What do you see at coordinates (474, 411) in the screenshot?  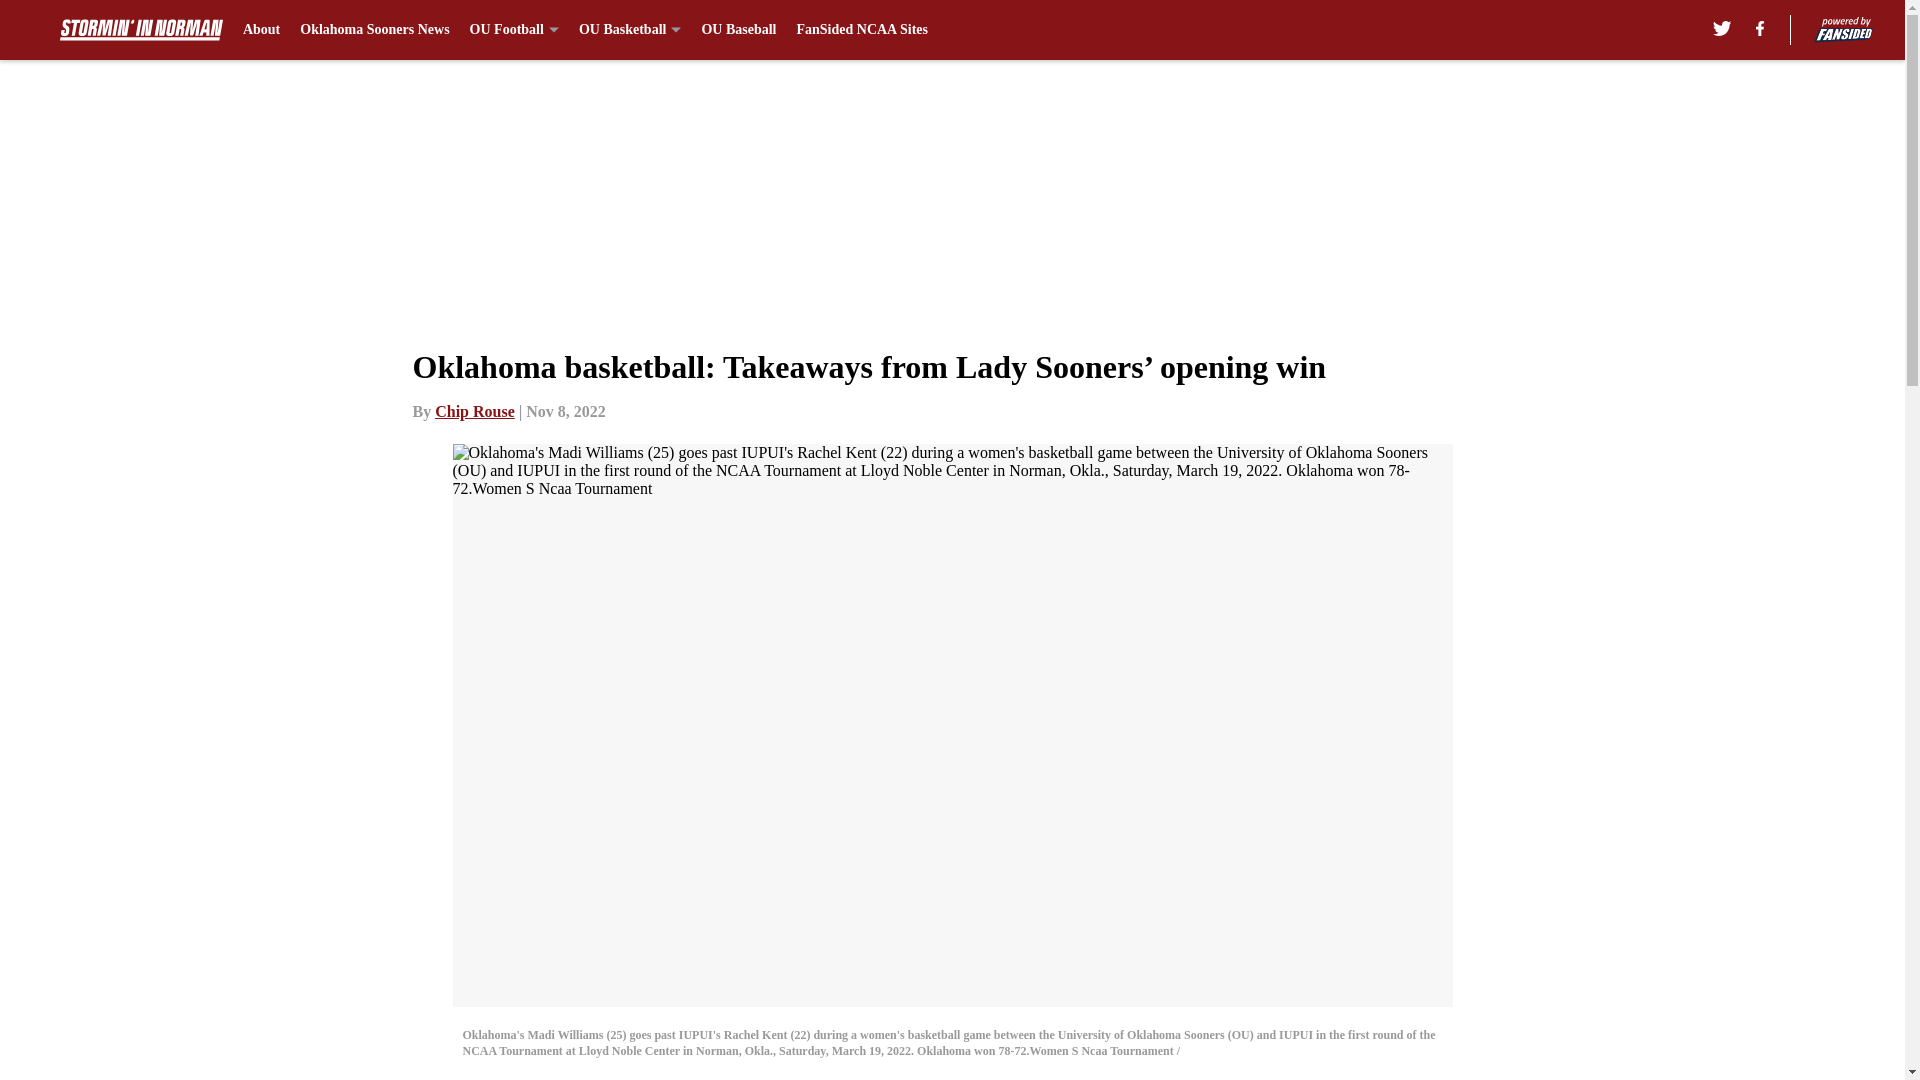 I see `Chip Rouse` at bounding box center [474, 411].